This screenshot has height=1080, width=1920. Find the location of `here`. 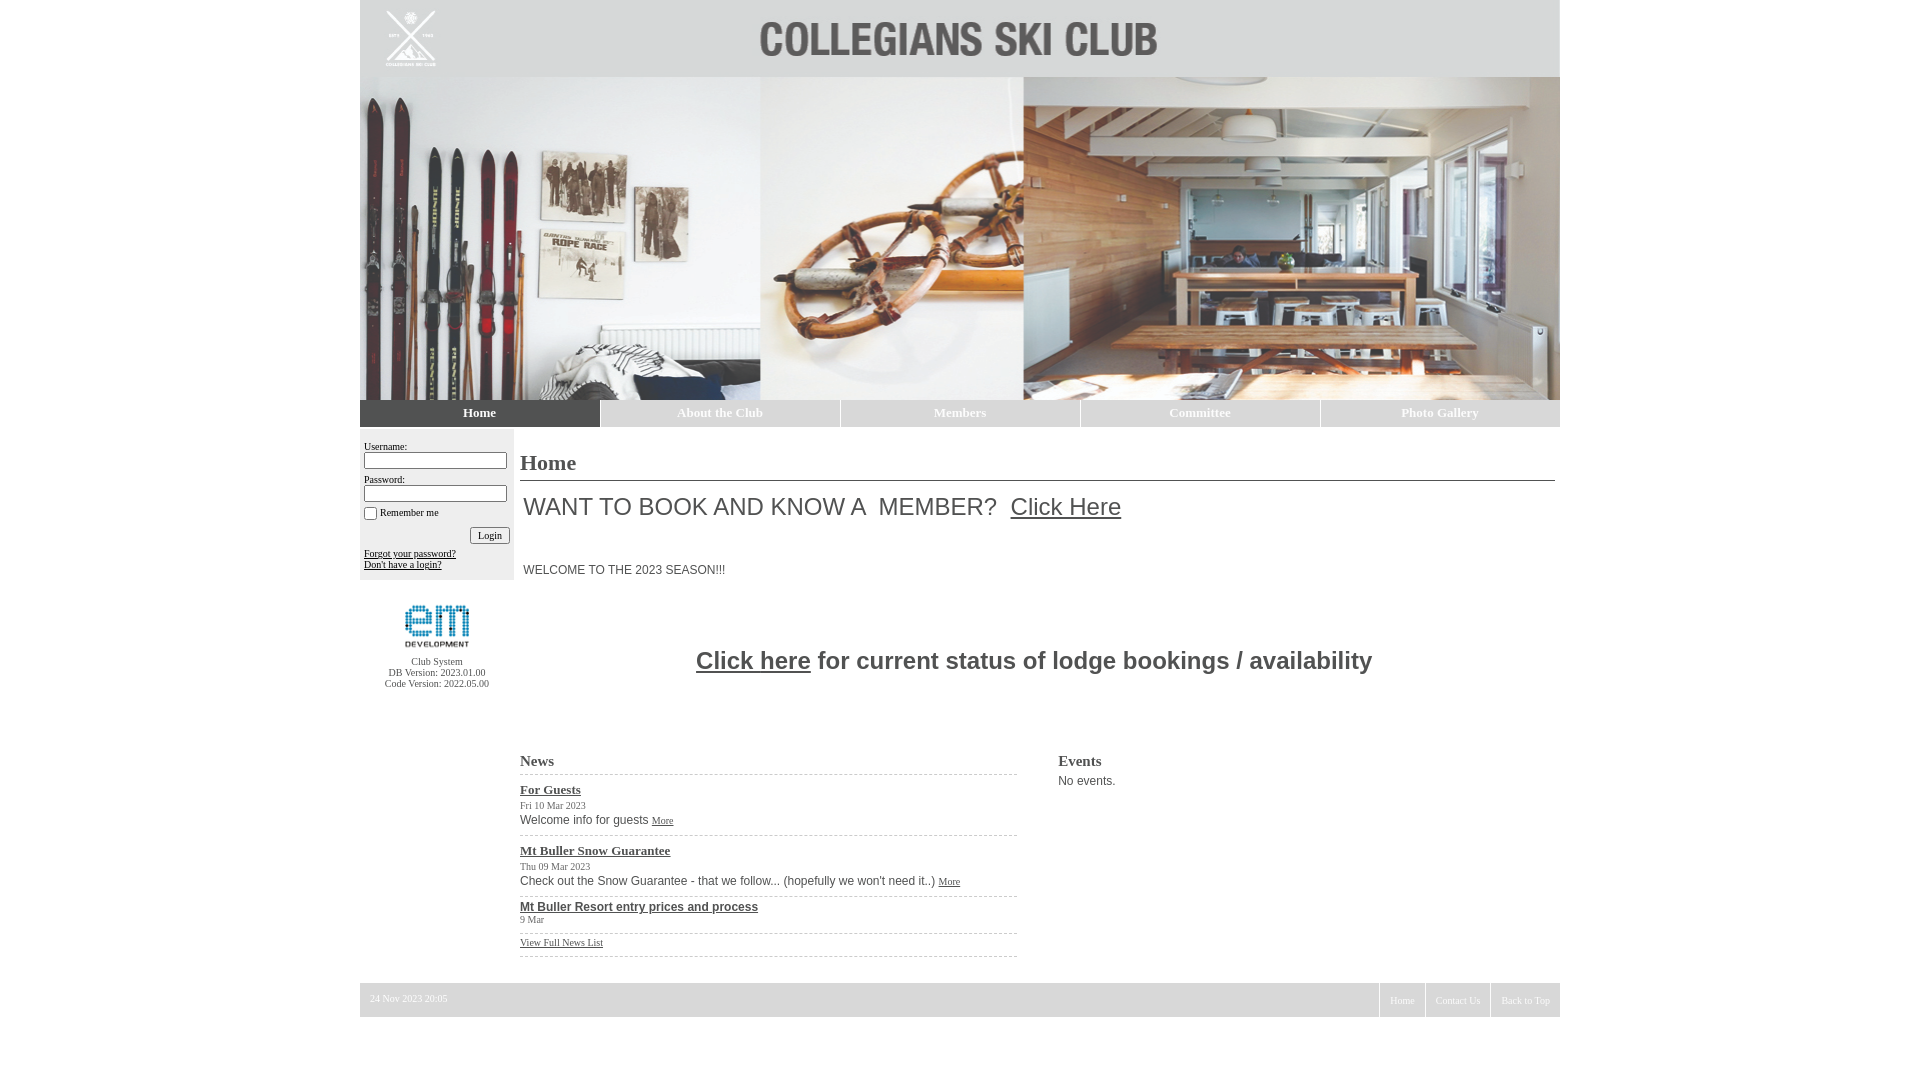

here is located at coordinates (786, 660).